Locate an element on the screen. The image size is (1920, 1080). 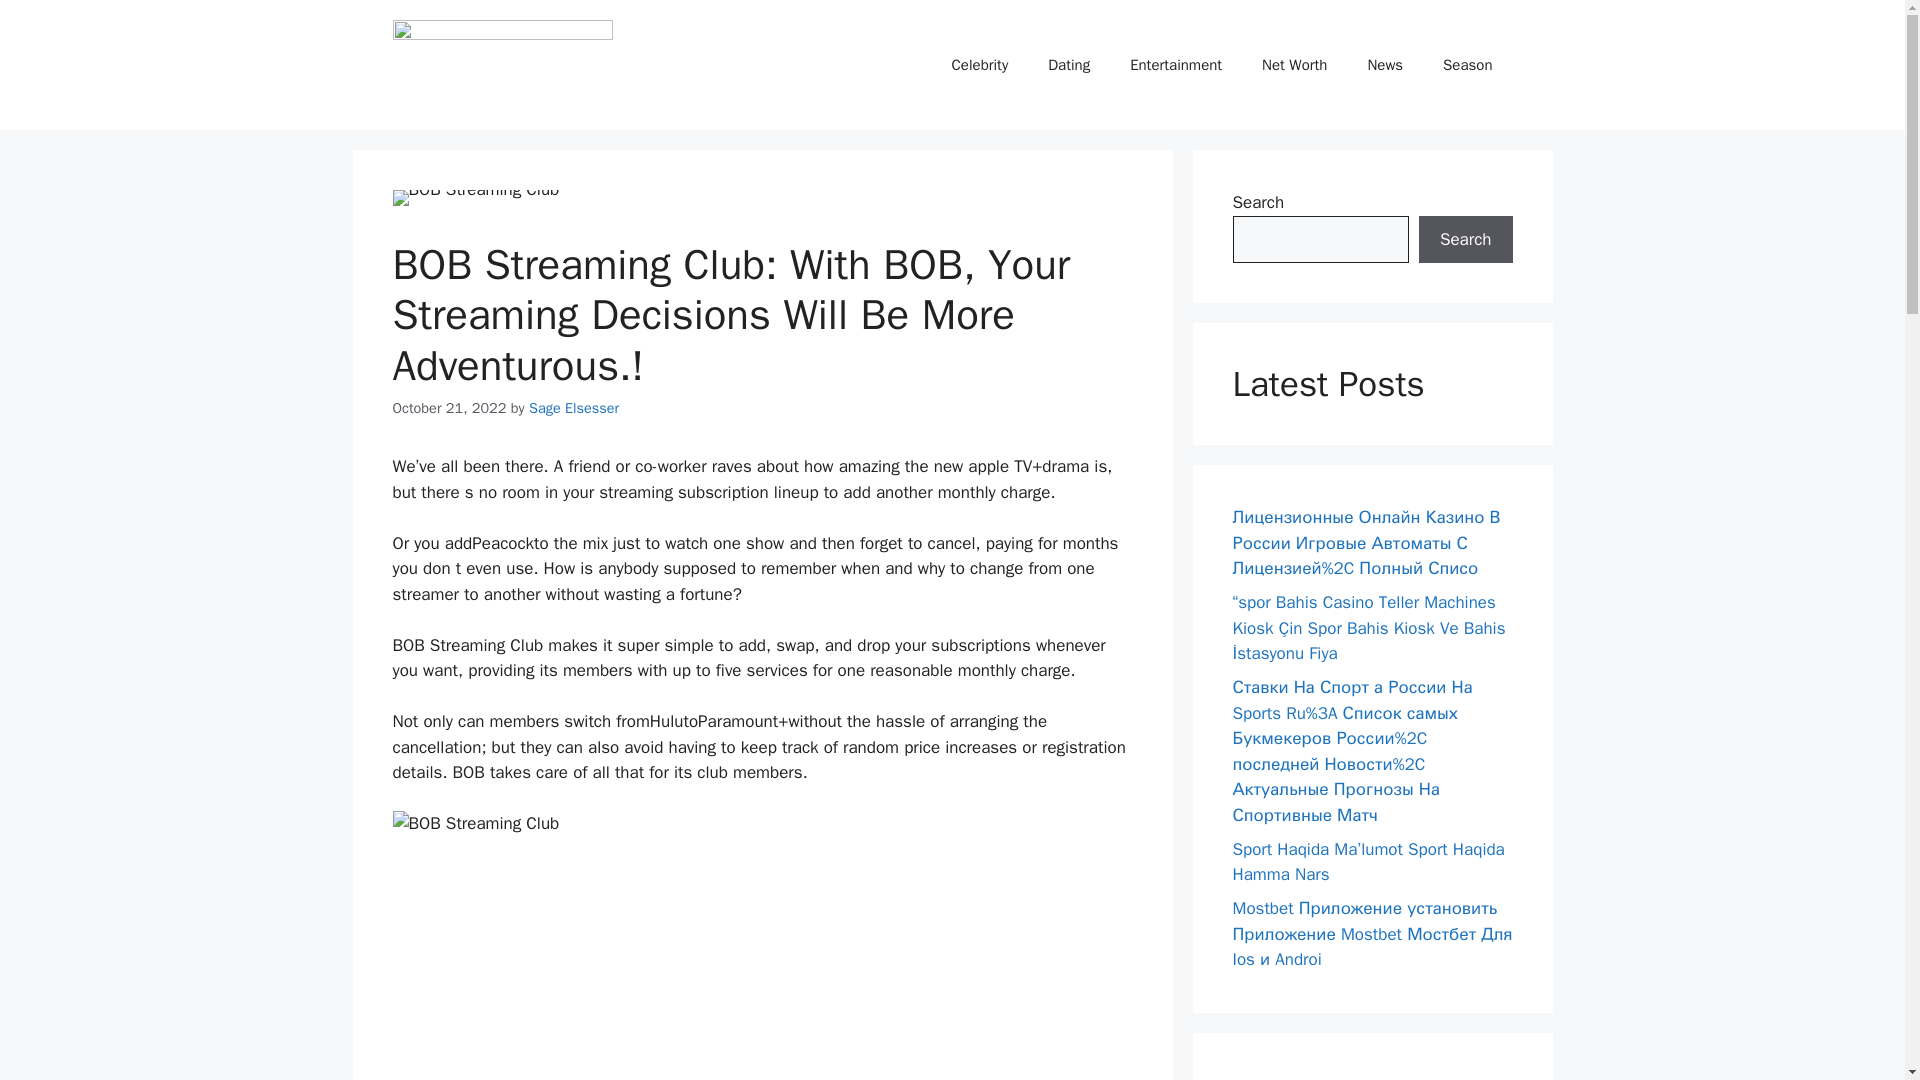
Dating is located at coordinates (1068, 64).